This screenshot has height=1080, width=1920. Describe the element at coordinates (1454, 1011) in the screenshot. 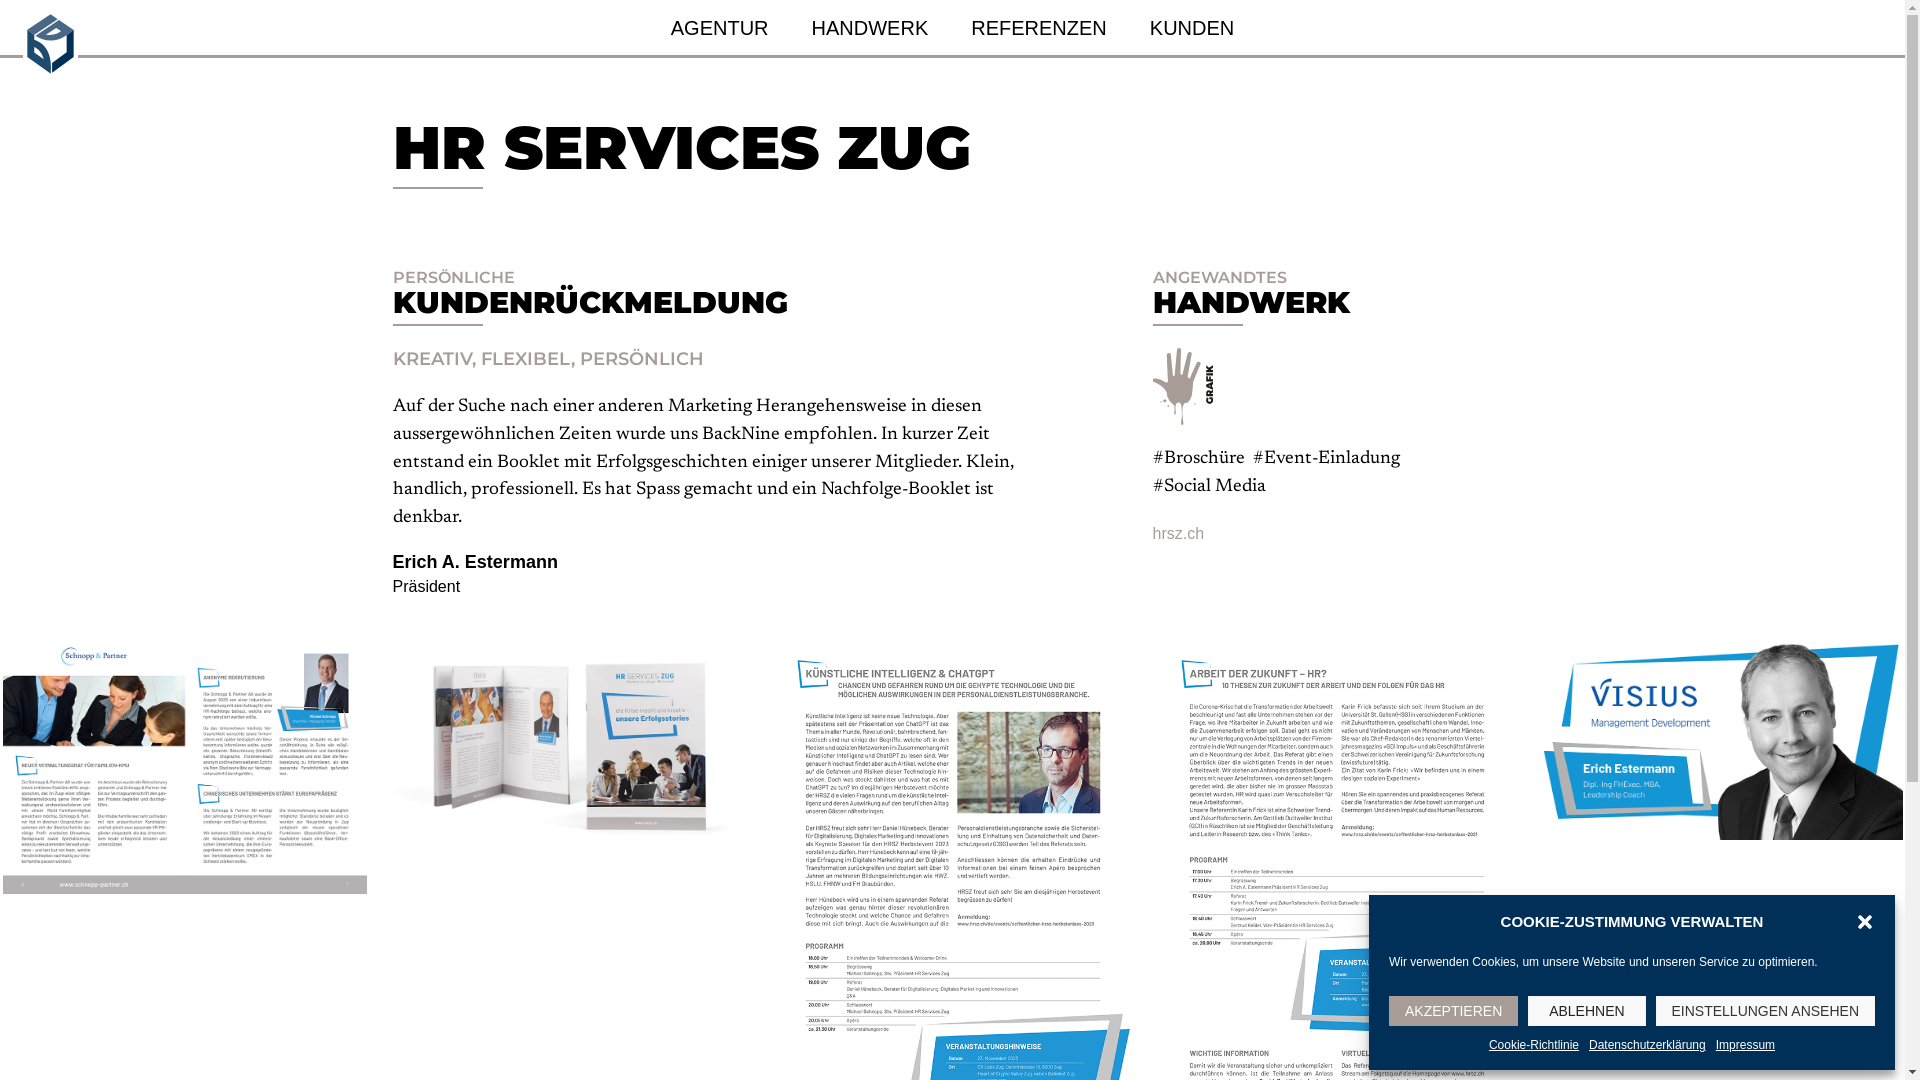

I see `AKZEPTIEREN` at that location.